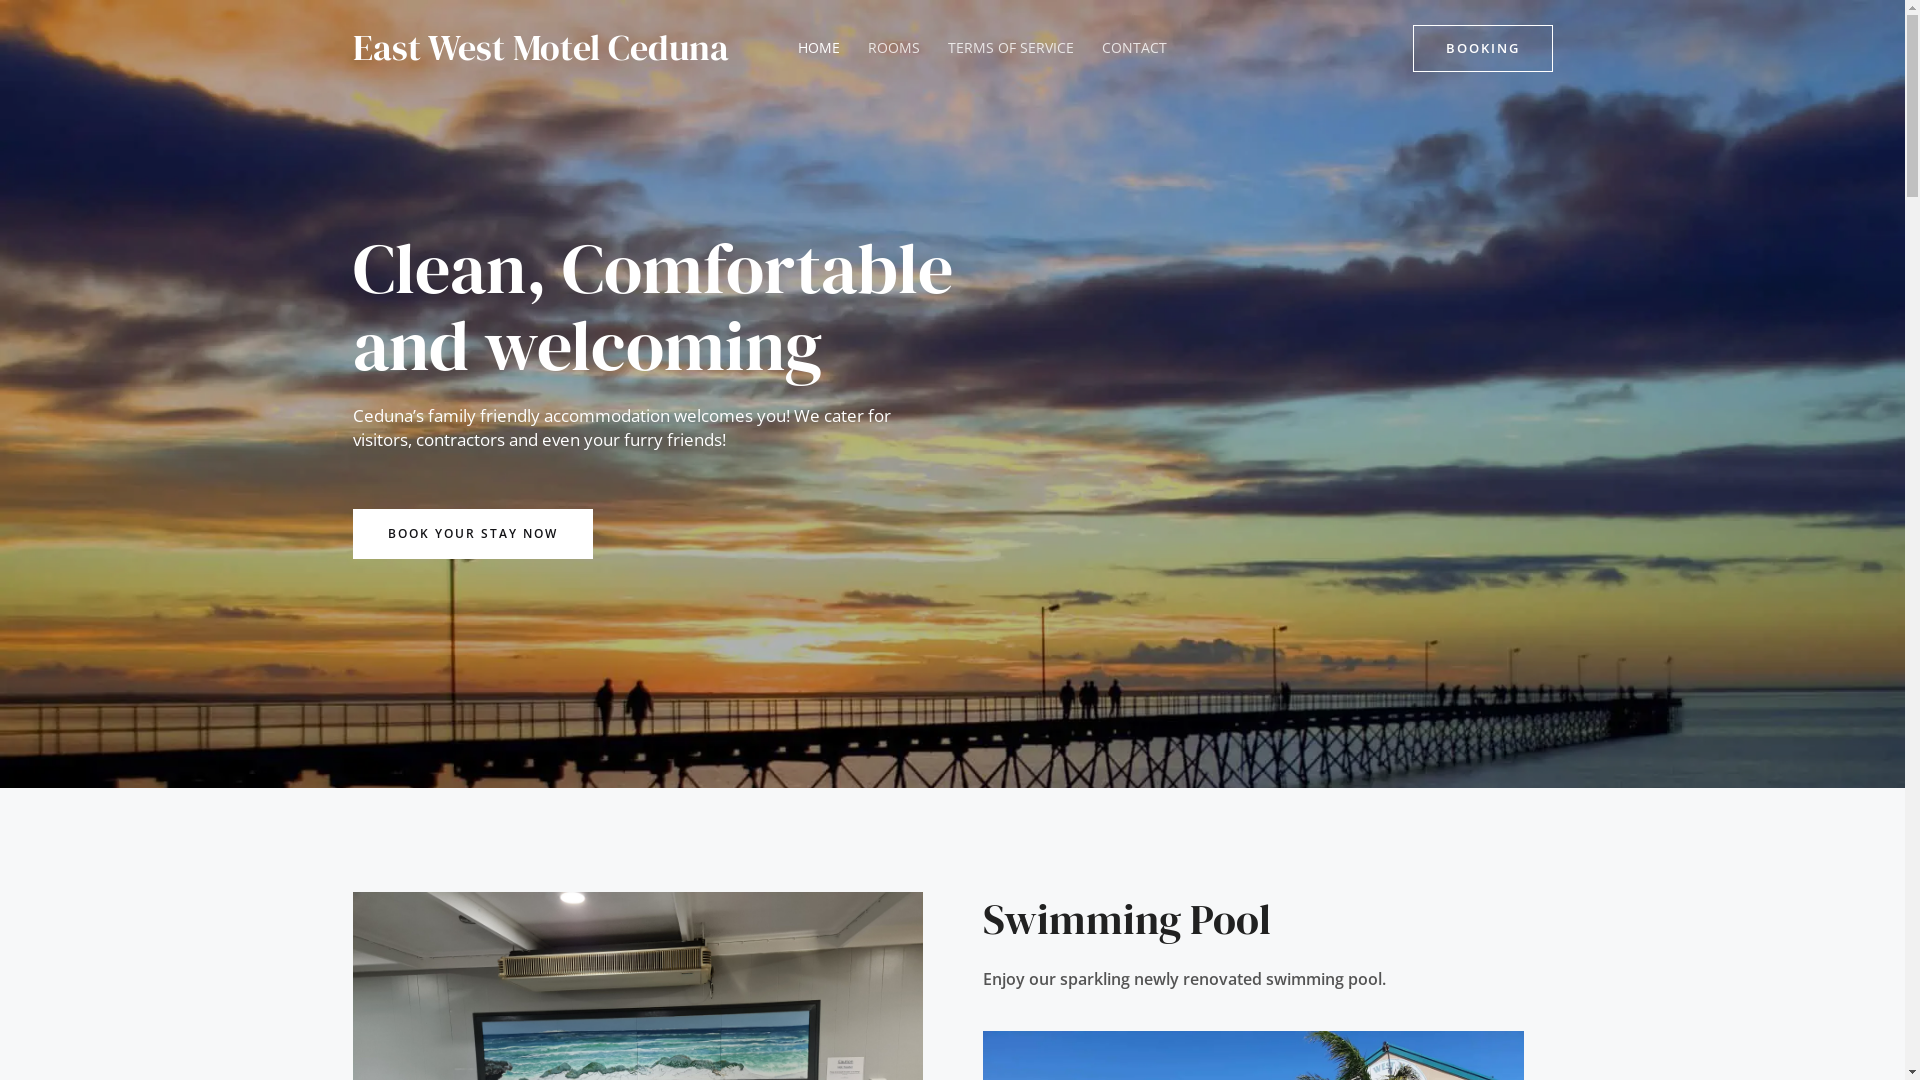 The height and width of the screenshot is (1080, 1920). Describe the element at coordinates (1134, 48) in the screenshot. I see `CONTACT` at that location.